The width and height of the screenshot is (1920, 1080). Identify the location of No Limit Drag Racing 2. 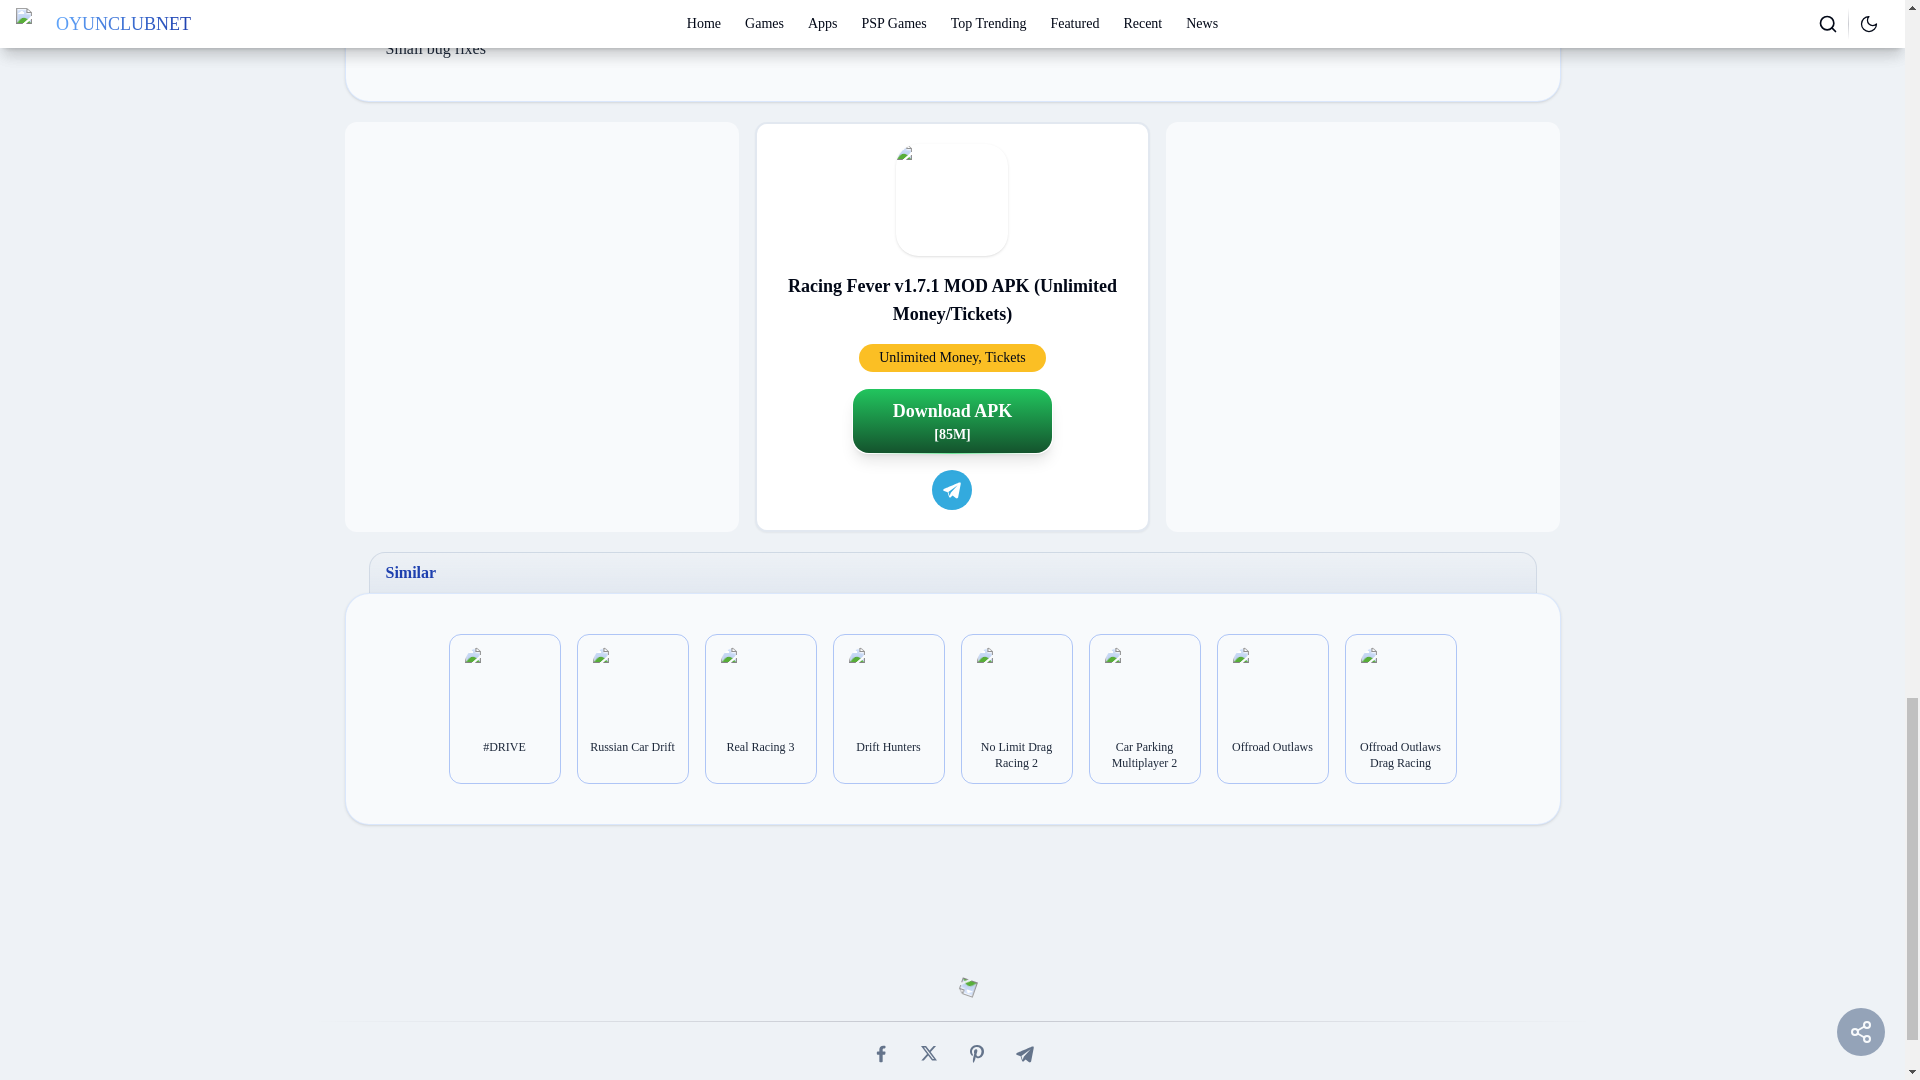
(1016, 754).